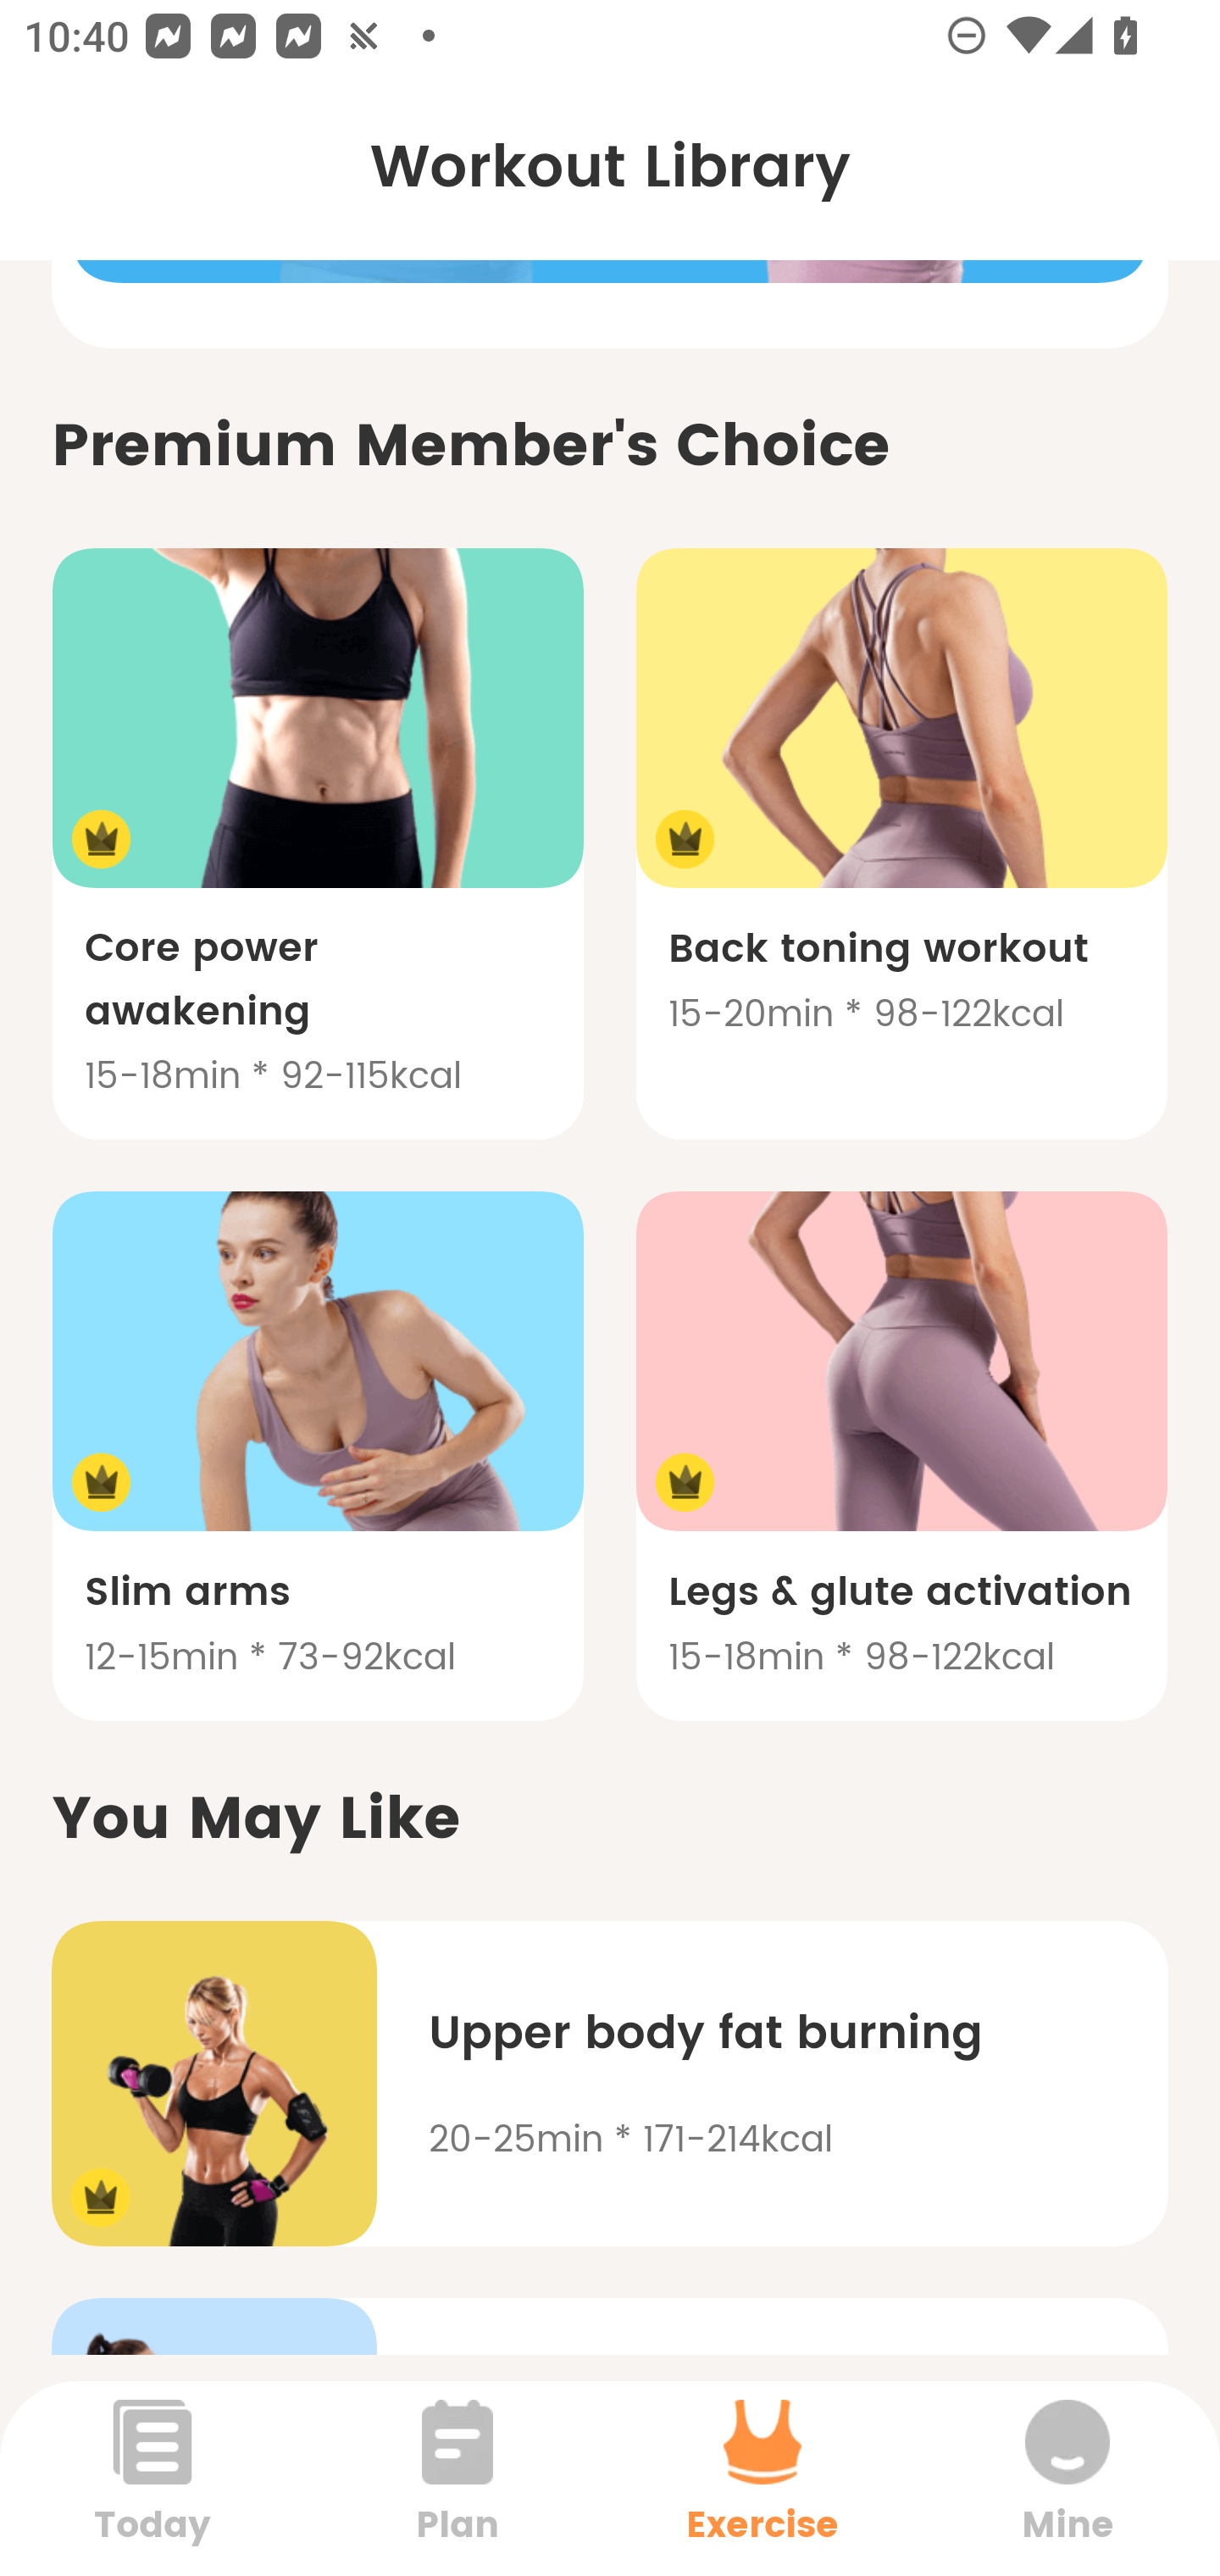 This screenshot has height=2576, width=1220. What do you see at coordinates (457, 2478) in the screenshot?
I see `Plan` at bounding box center [457, 2478].